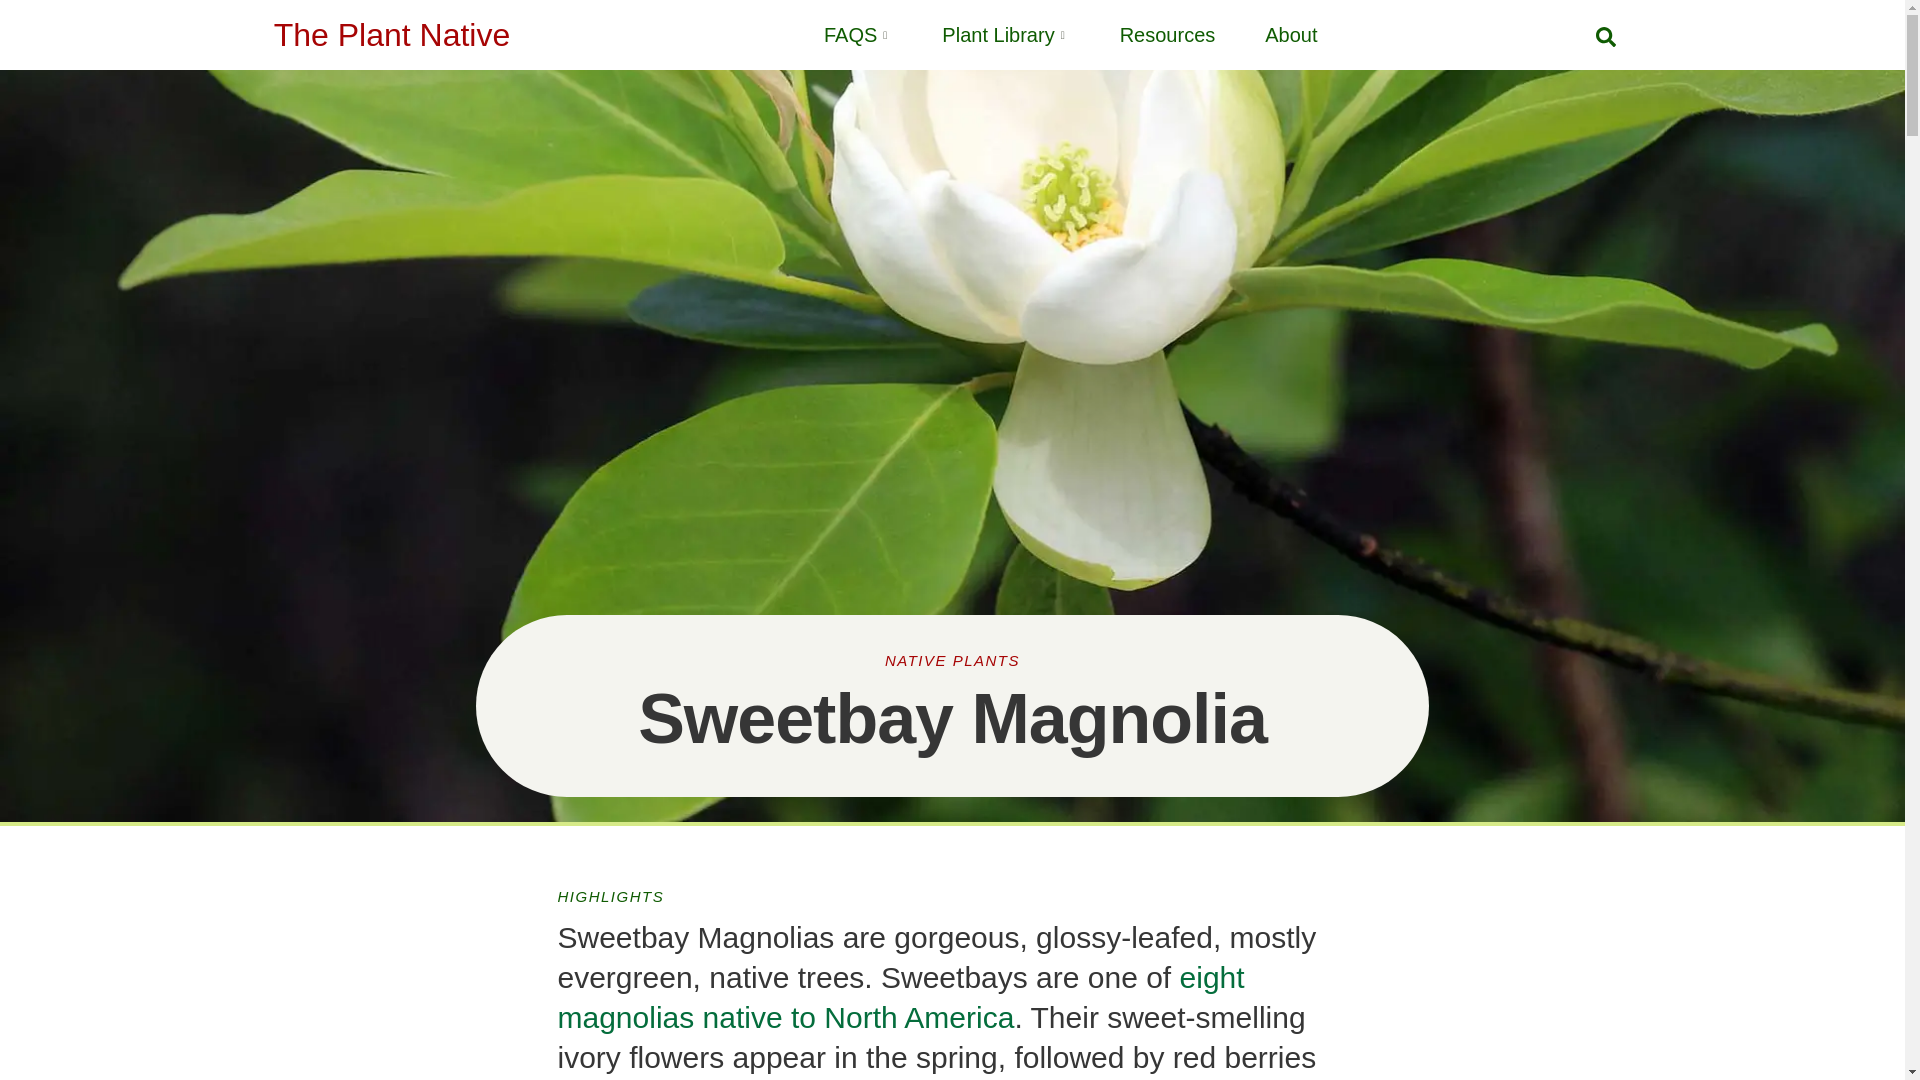 This screenshot has height=1080, width=1920. Describe the element at coordinates (980, 34) in the screenshot. I see `Plant Library` at that location.